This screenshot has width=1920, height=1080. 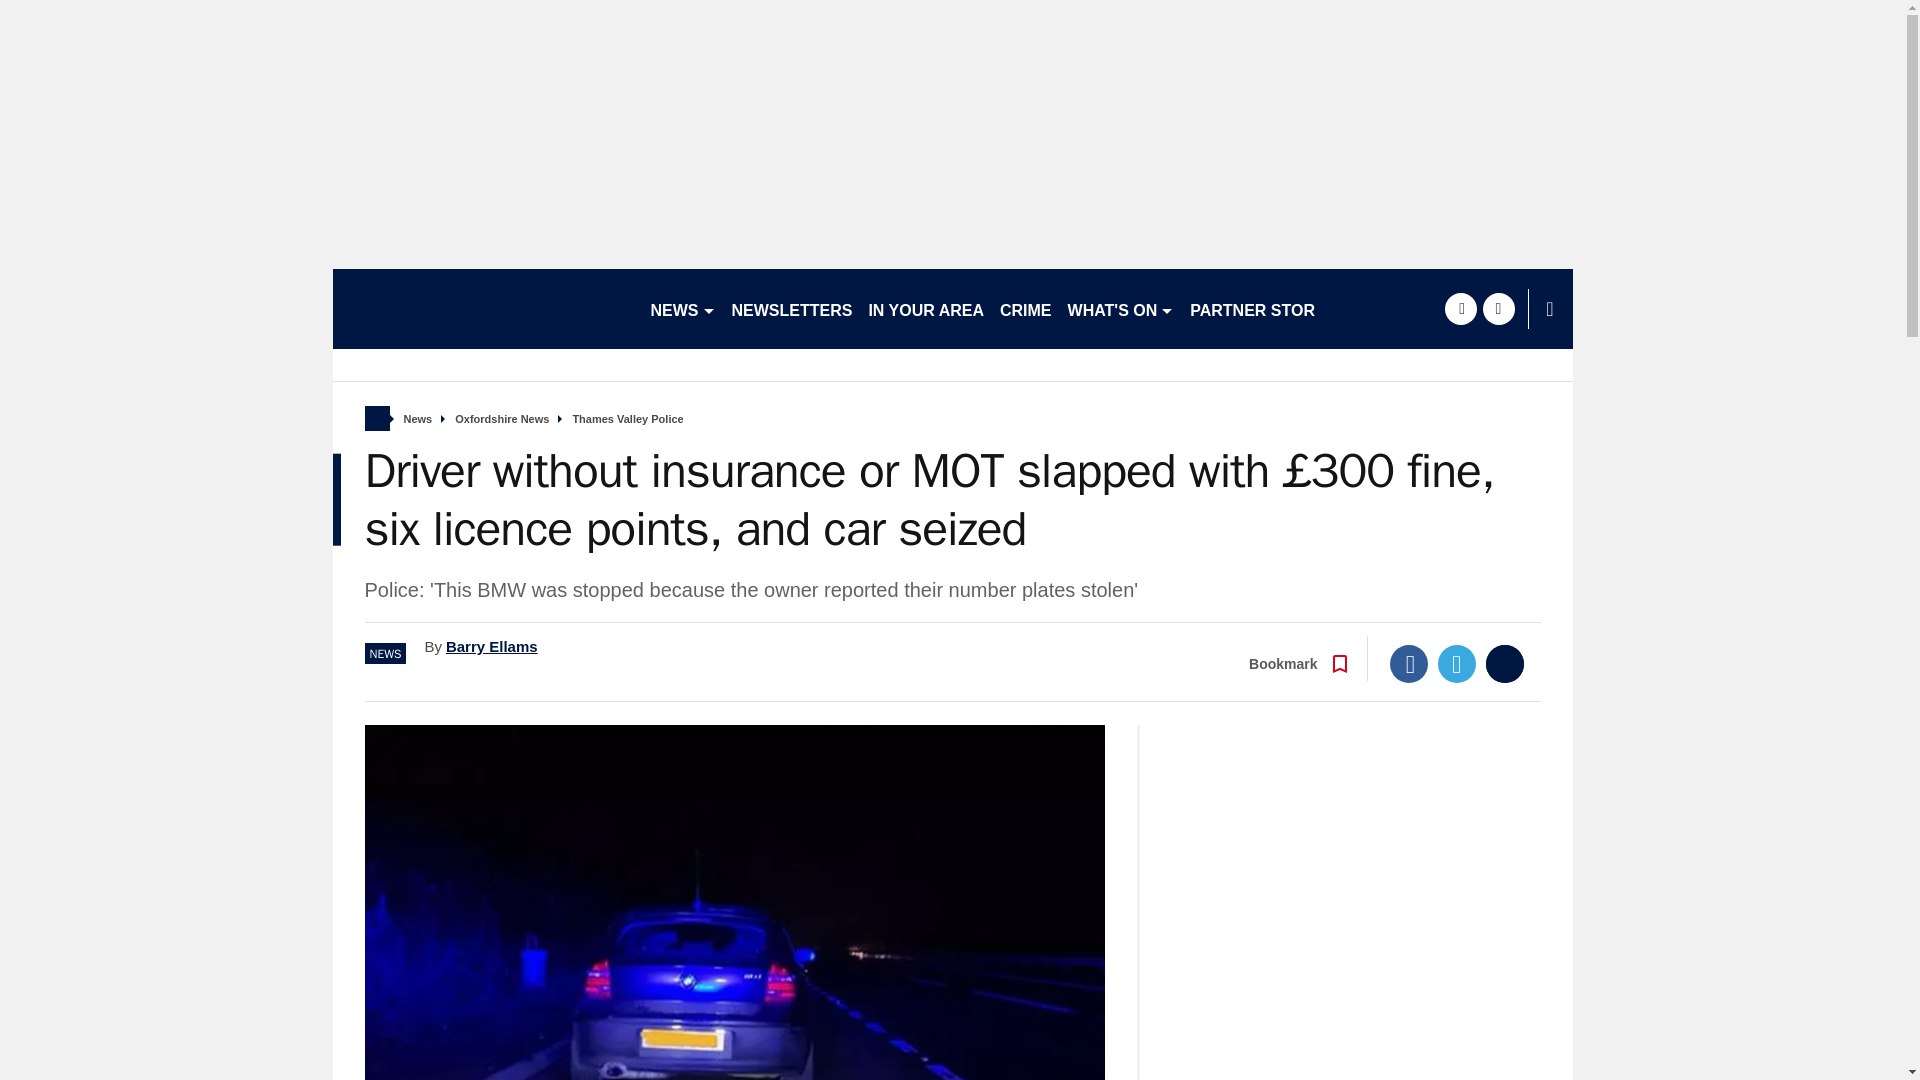 I want to click on PARTNER STORIES, so click(x=1266, y=308).